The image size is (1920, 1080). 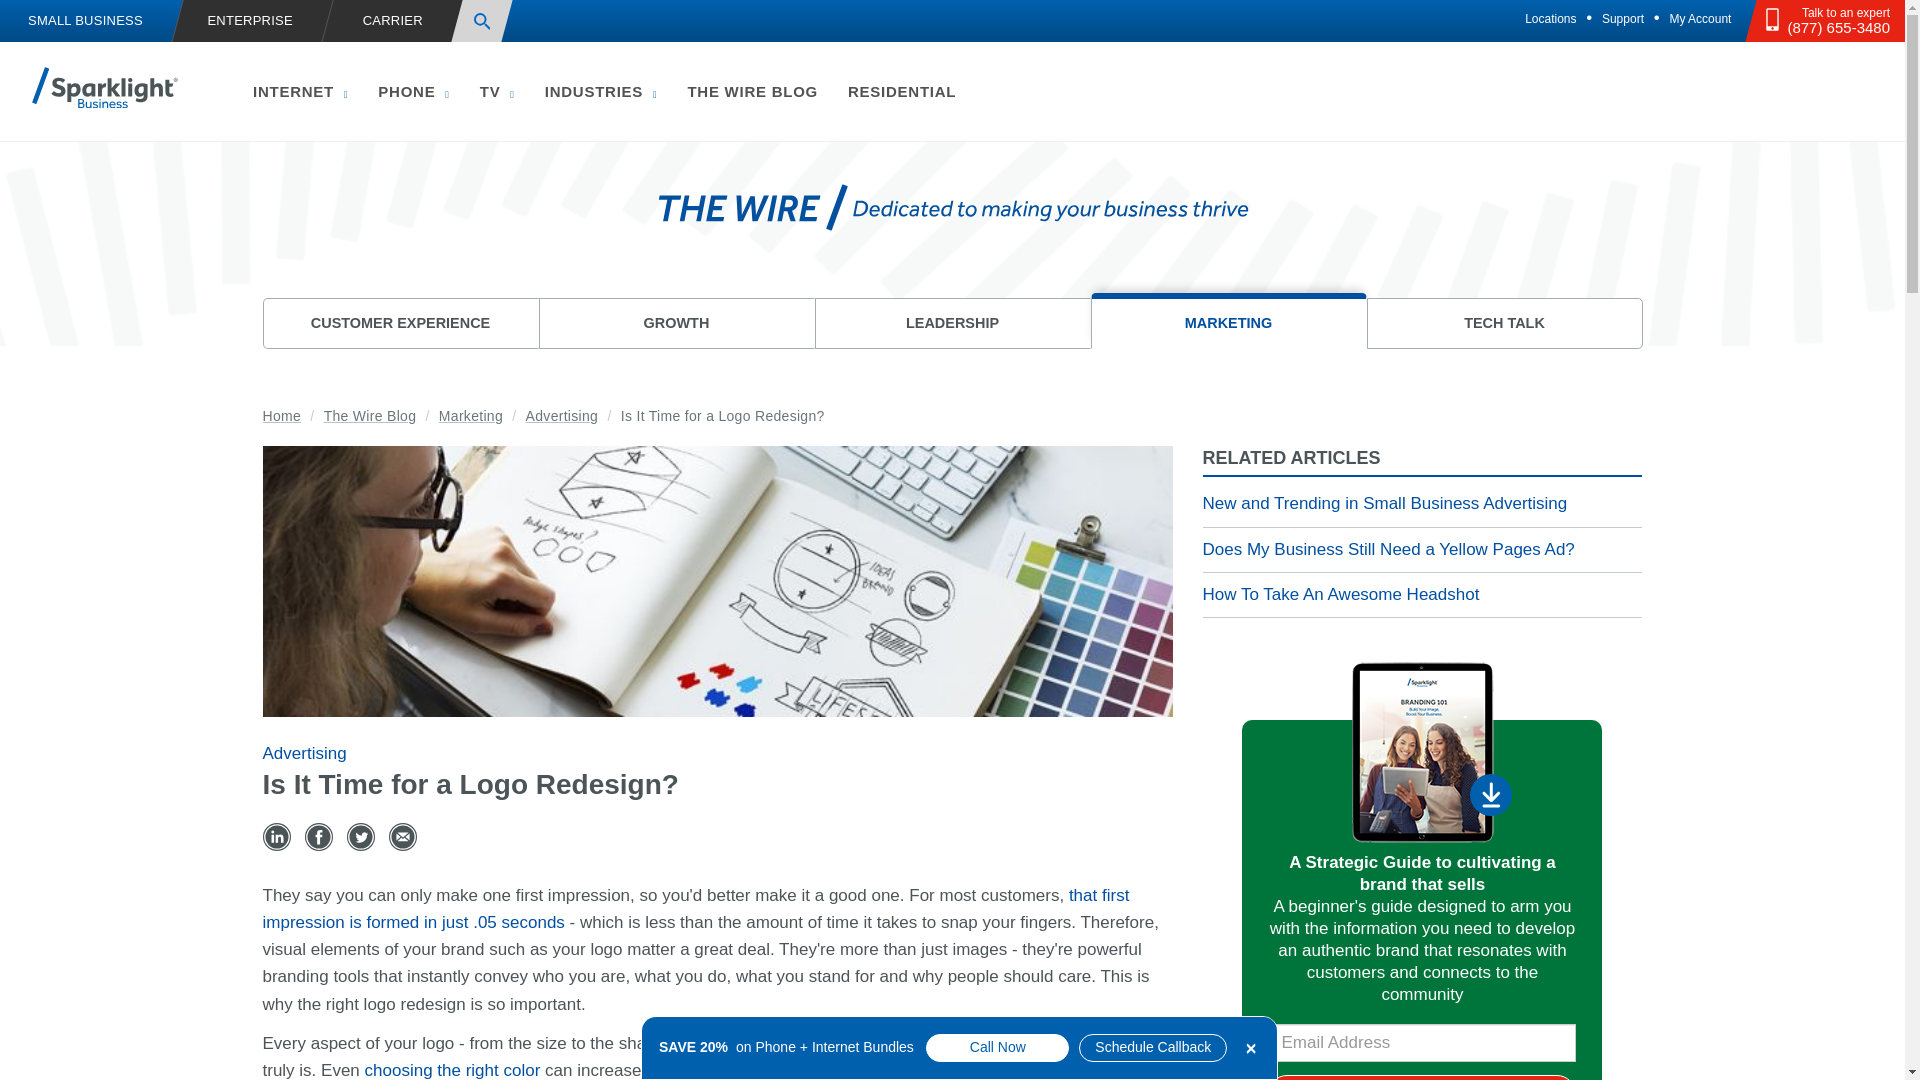 What do you see at coordinates (105, 87) in the screenshot?
I see `Sparklight Business` at bounding box center [105, 87].